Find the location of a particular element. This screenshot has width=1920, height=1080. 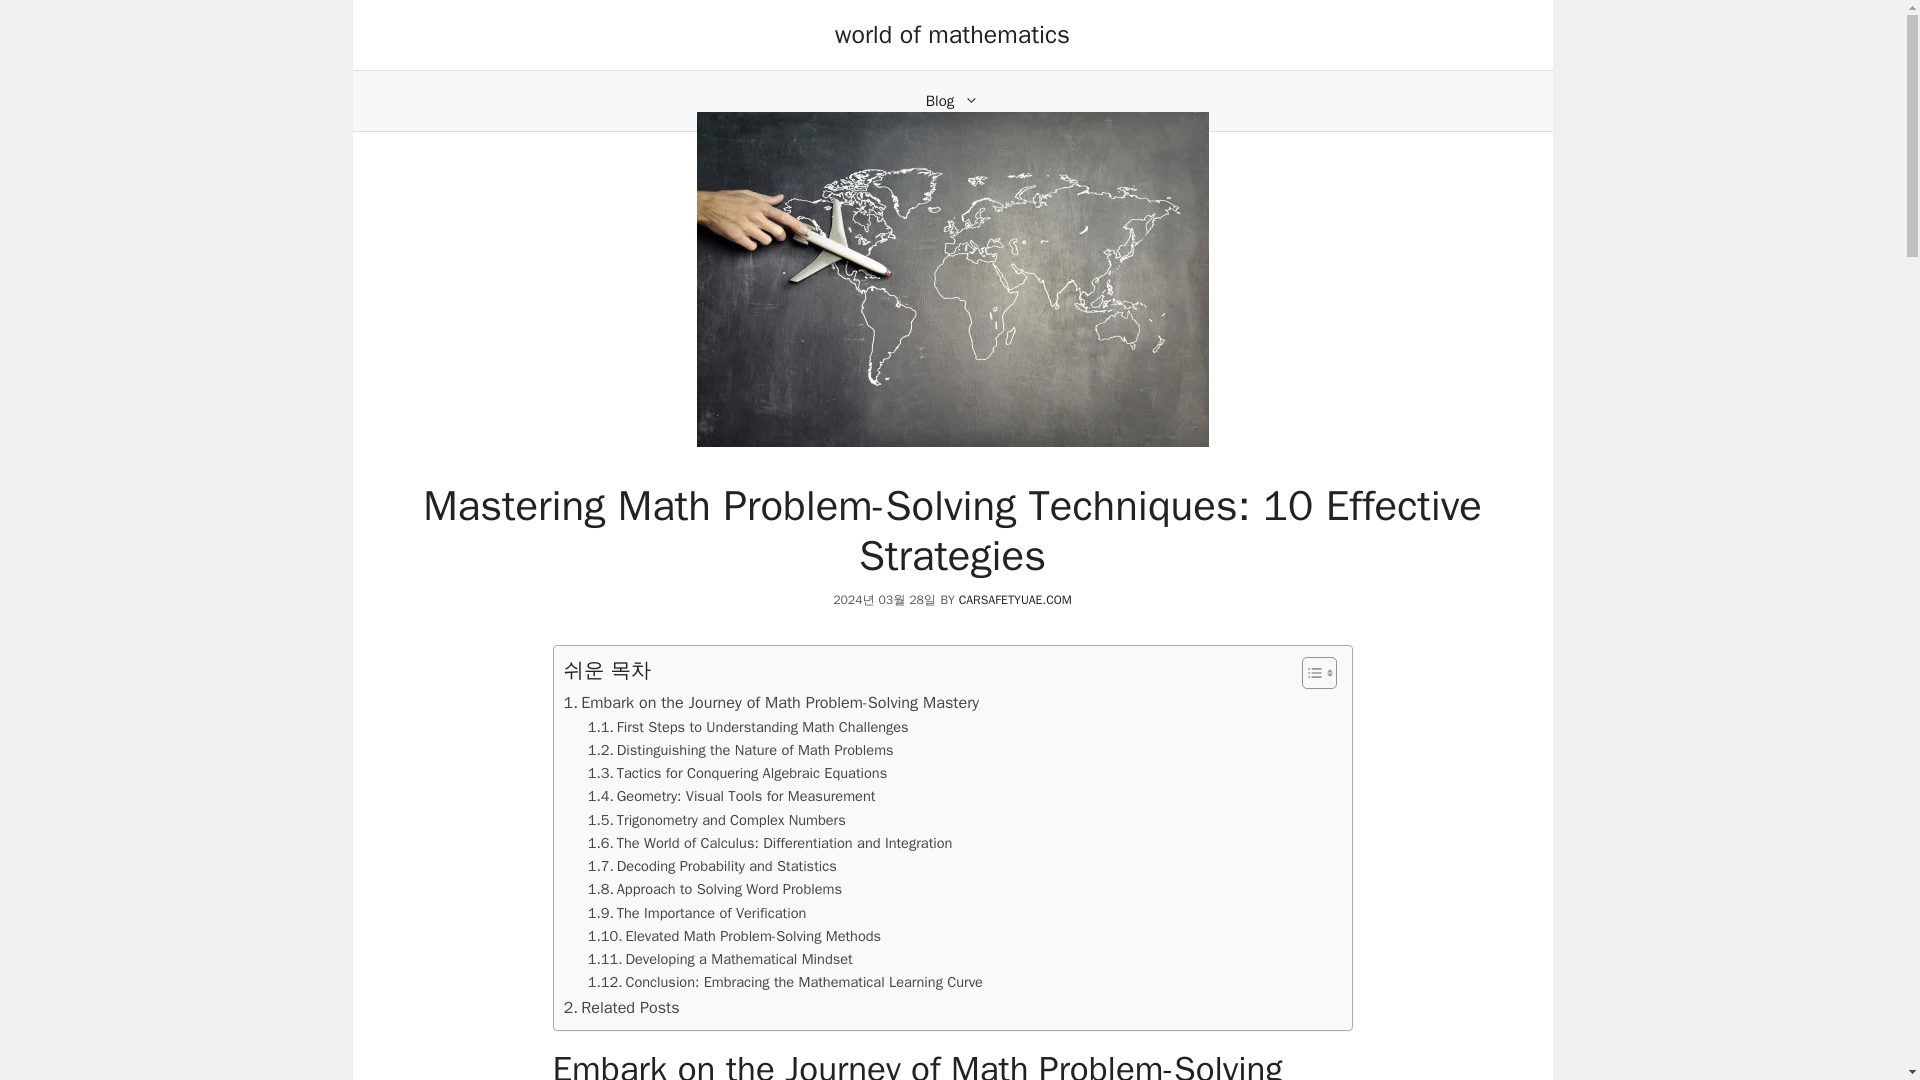

Conclusion: Embracing the Mathematical Learning Curve is located at coordinates (785, 982).